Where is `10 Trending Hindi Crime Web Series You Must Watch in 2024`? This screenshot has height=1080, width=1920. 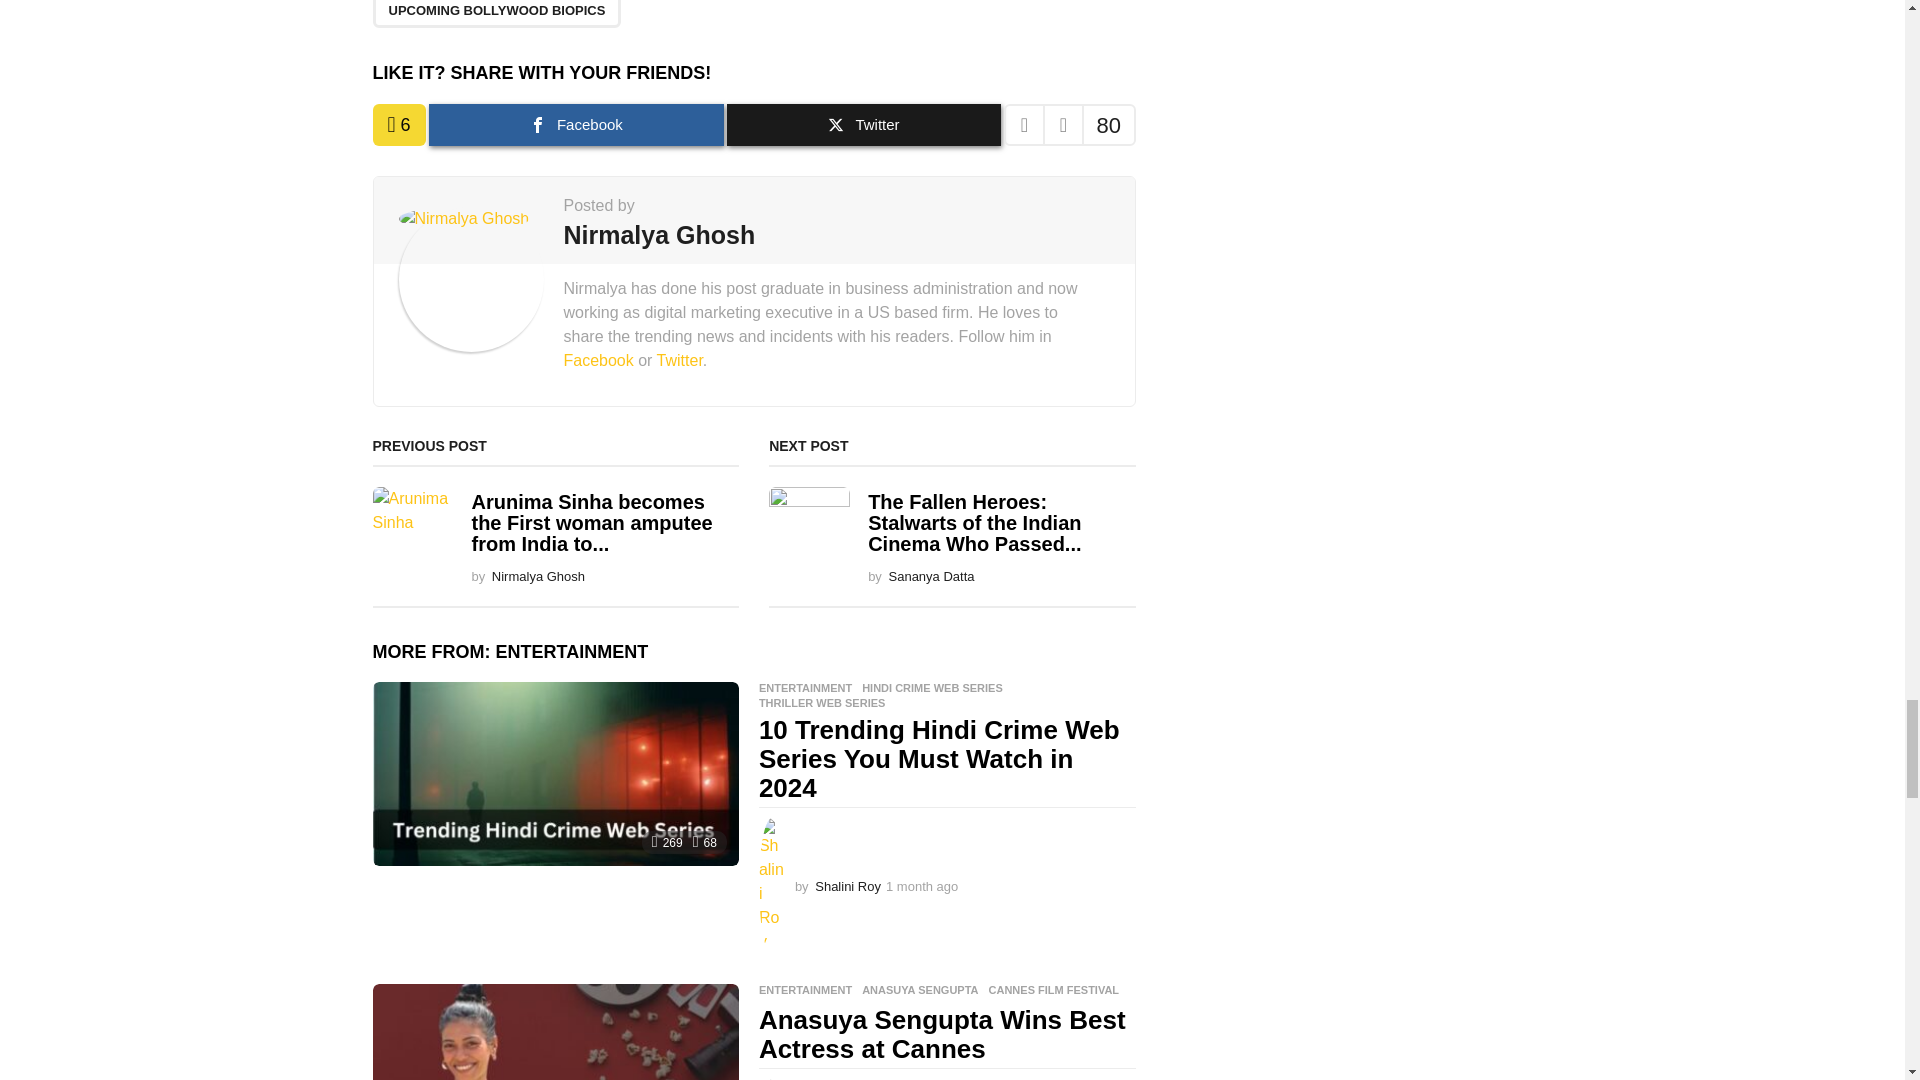
10 Trending Hindi Crime Web Series You Must Watch in 2024 is located at coordinates (554, 773).